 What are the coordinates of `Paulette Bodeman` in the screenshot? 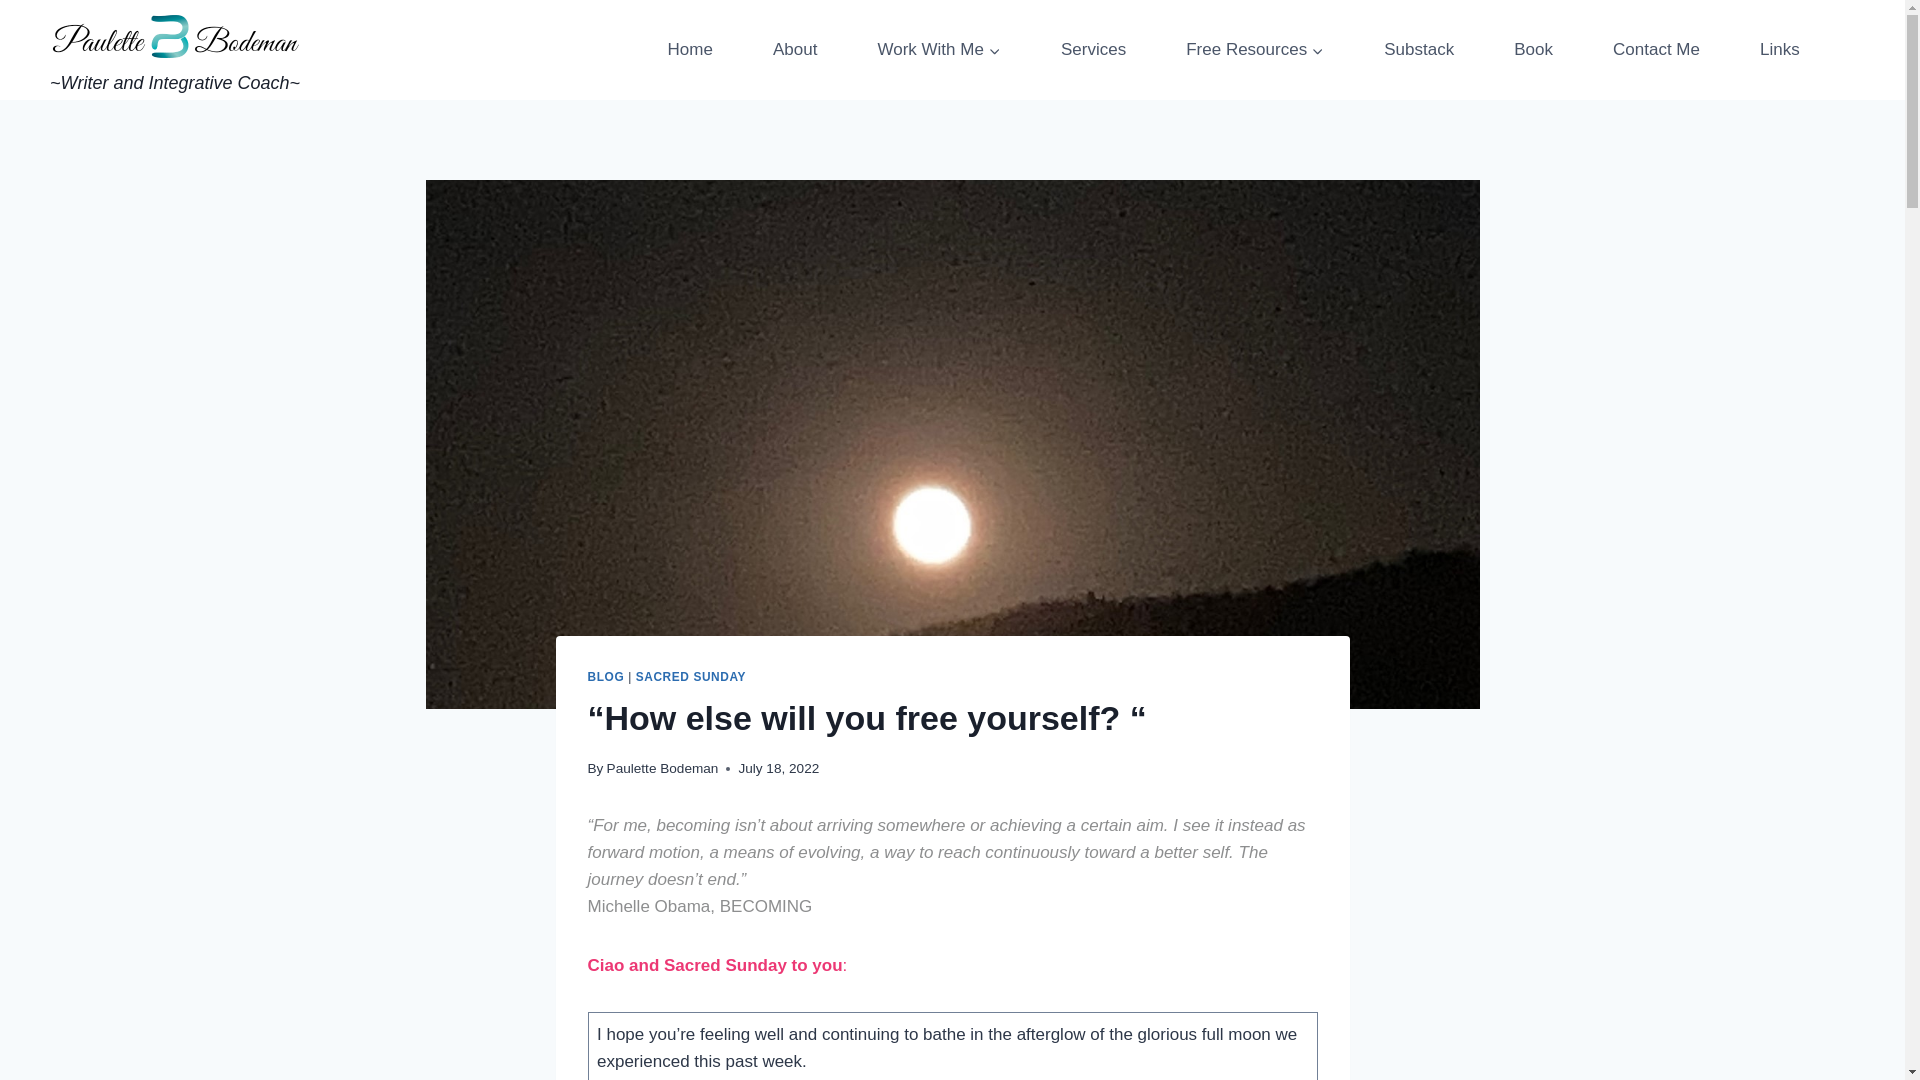 It's located at (662, 768).